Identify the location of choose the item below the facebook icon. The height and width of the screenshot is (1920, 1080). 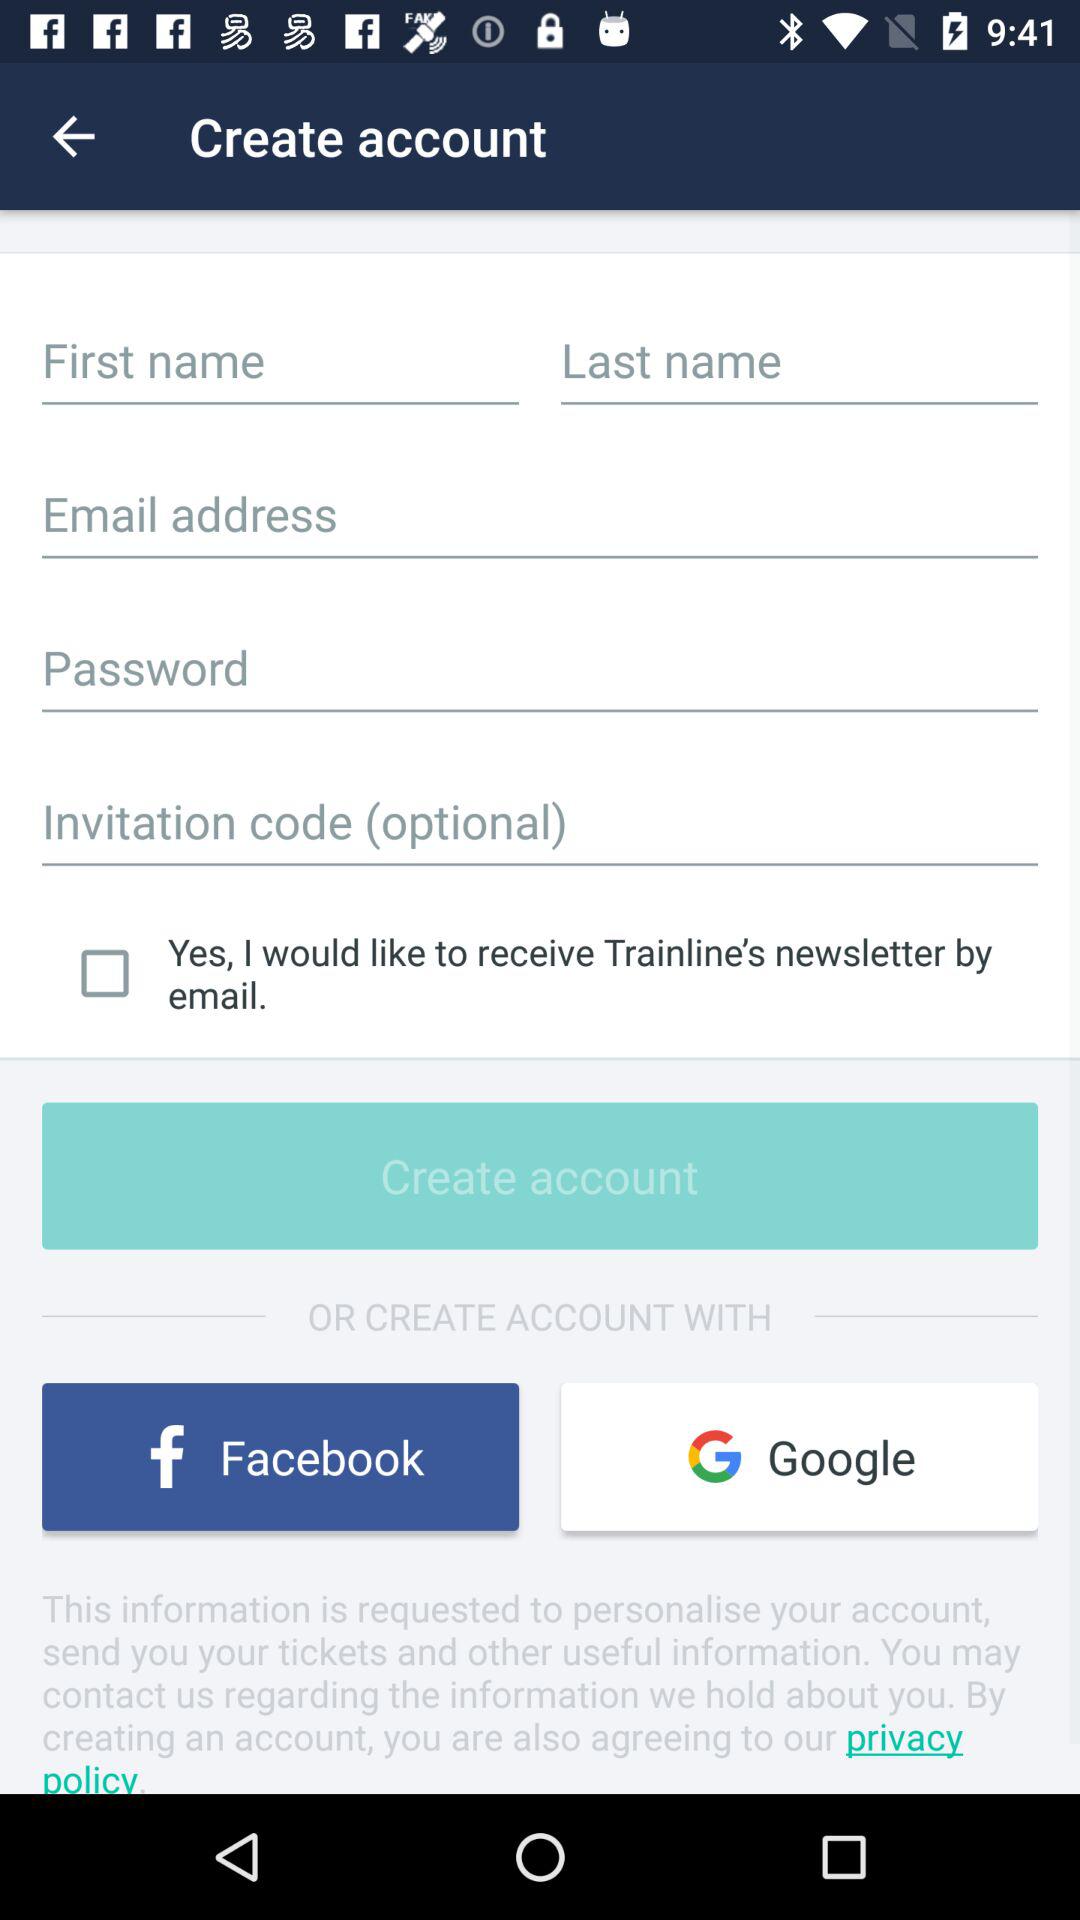
(540, 1688).